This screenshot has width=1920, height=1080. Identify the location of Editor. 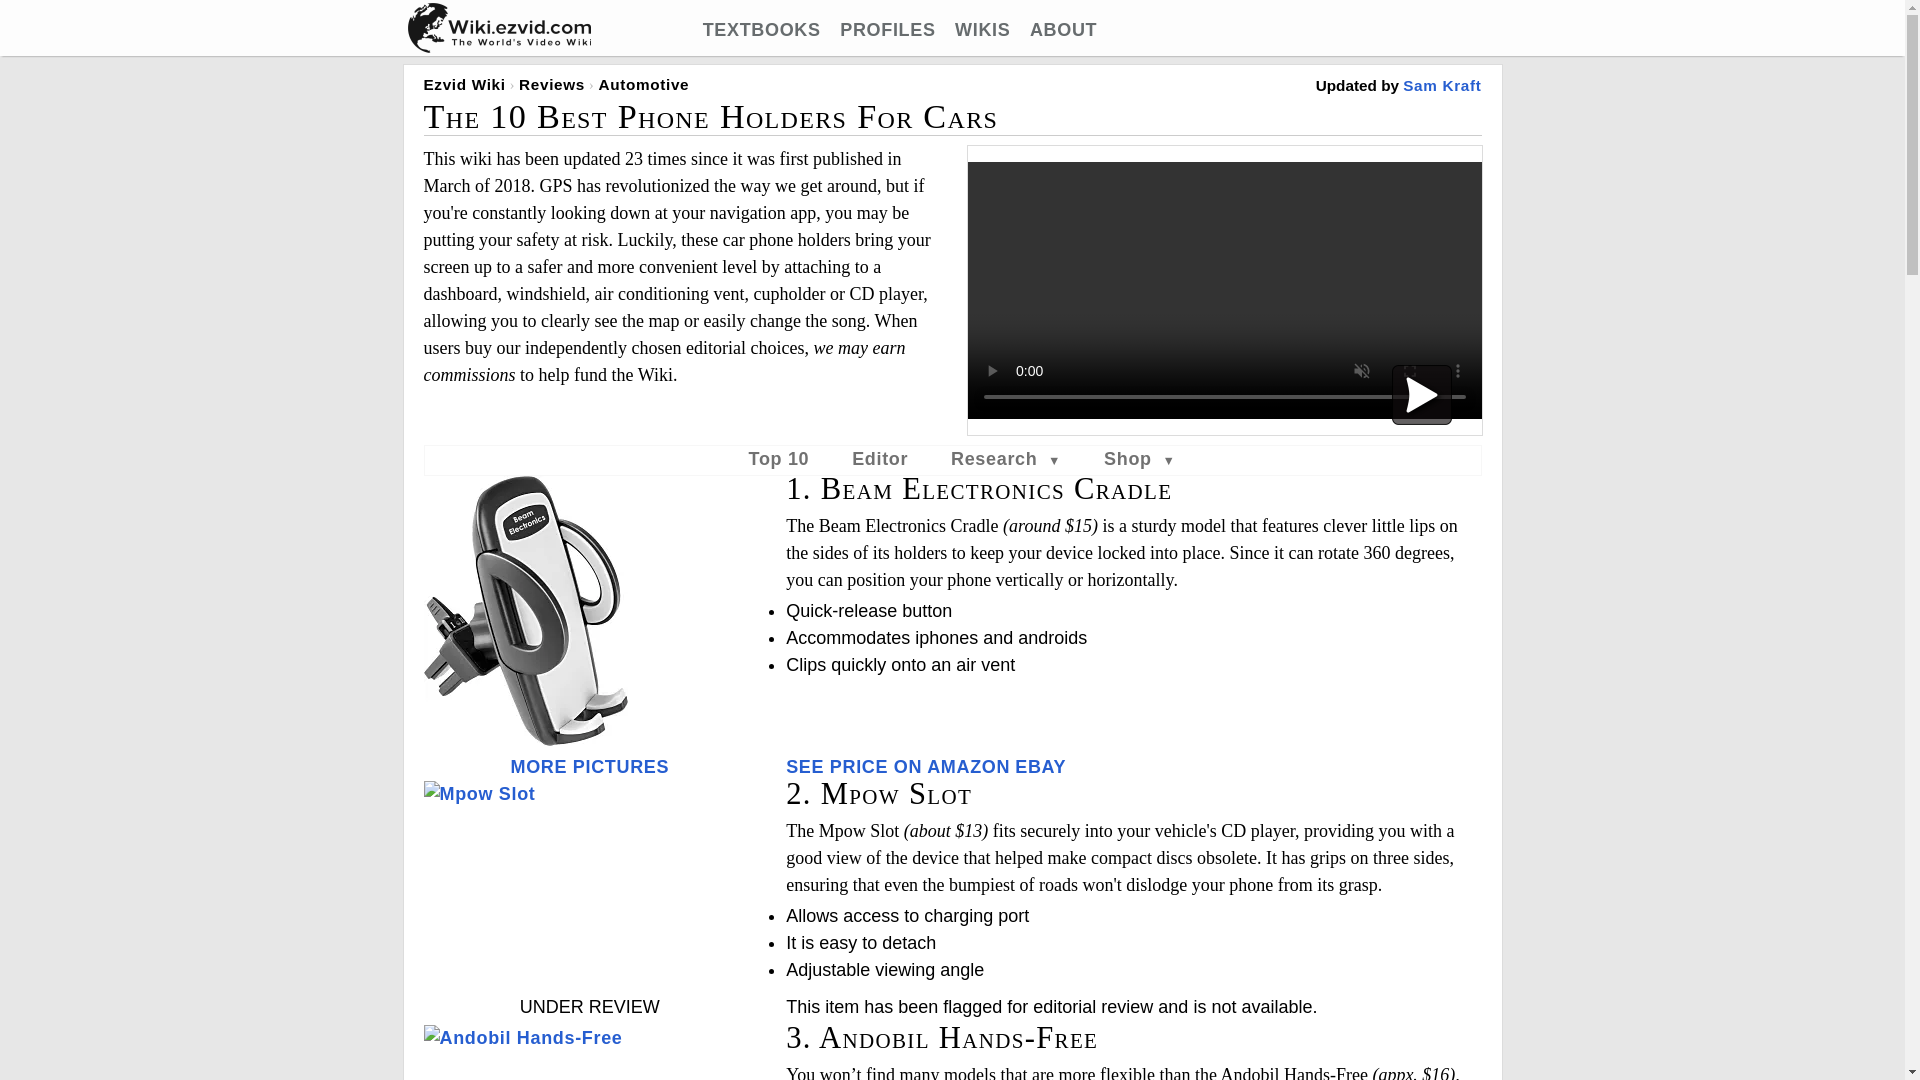
(880, 458).